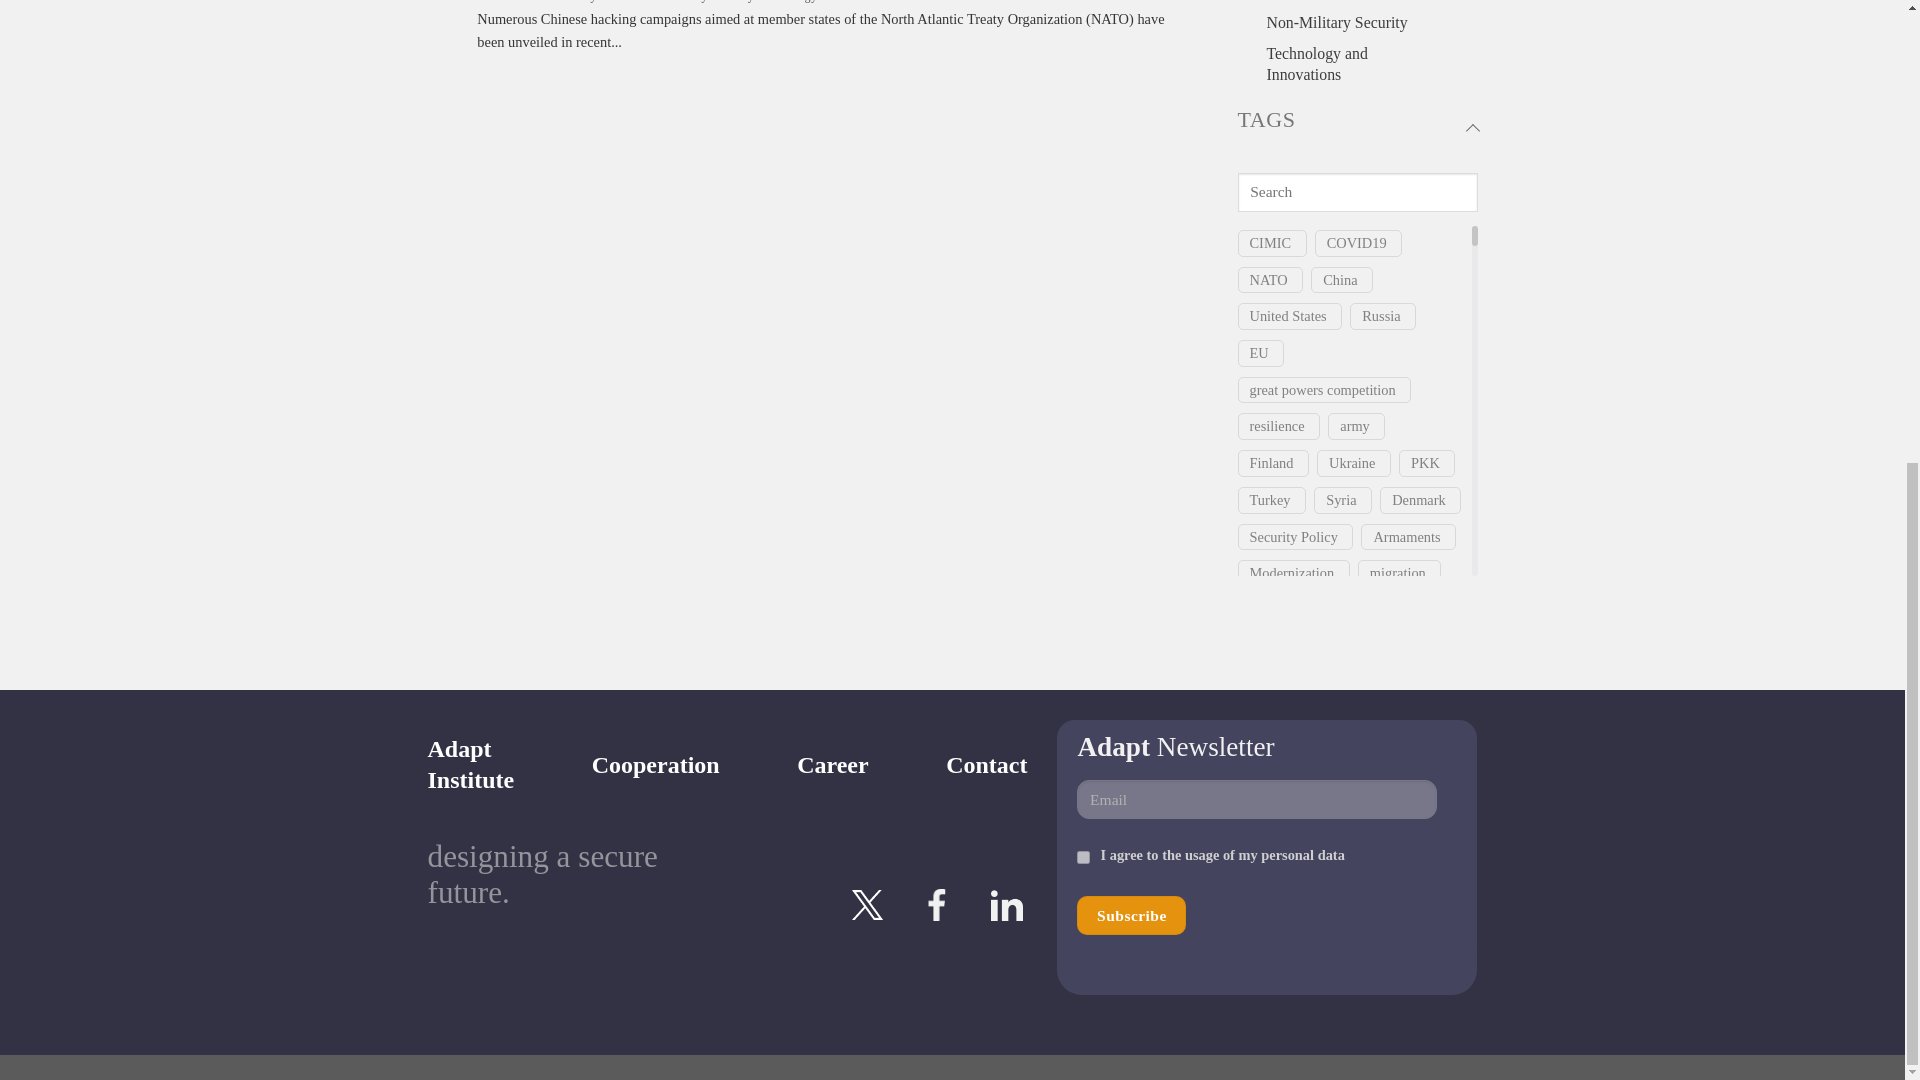  Describe the element at coordinates (1351, 463) in the screenshot. I see `Ukraine` at that location.